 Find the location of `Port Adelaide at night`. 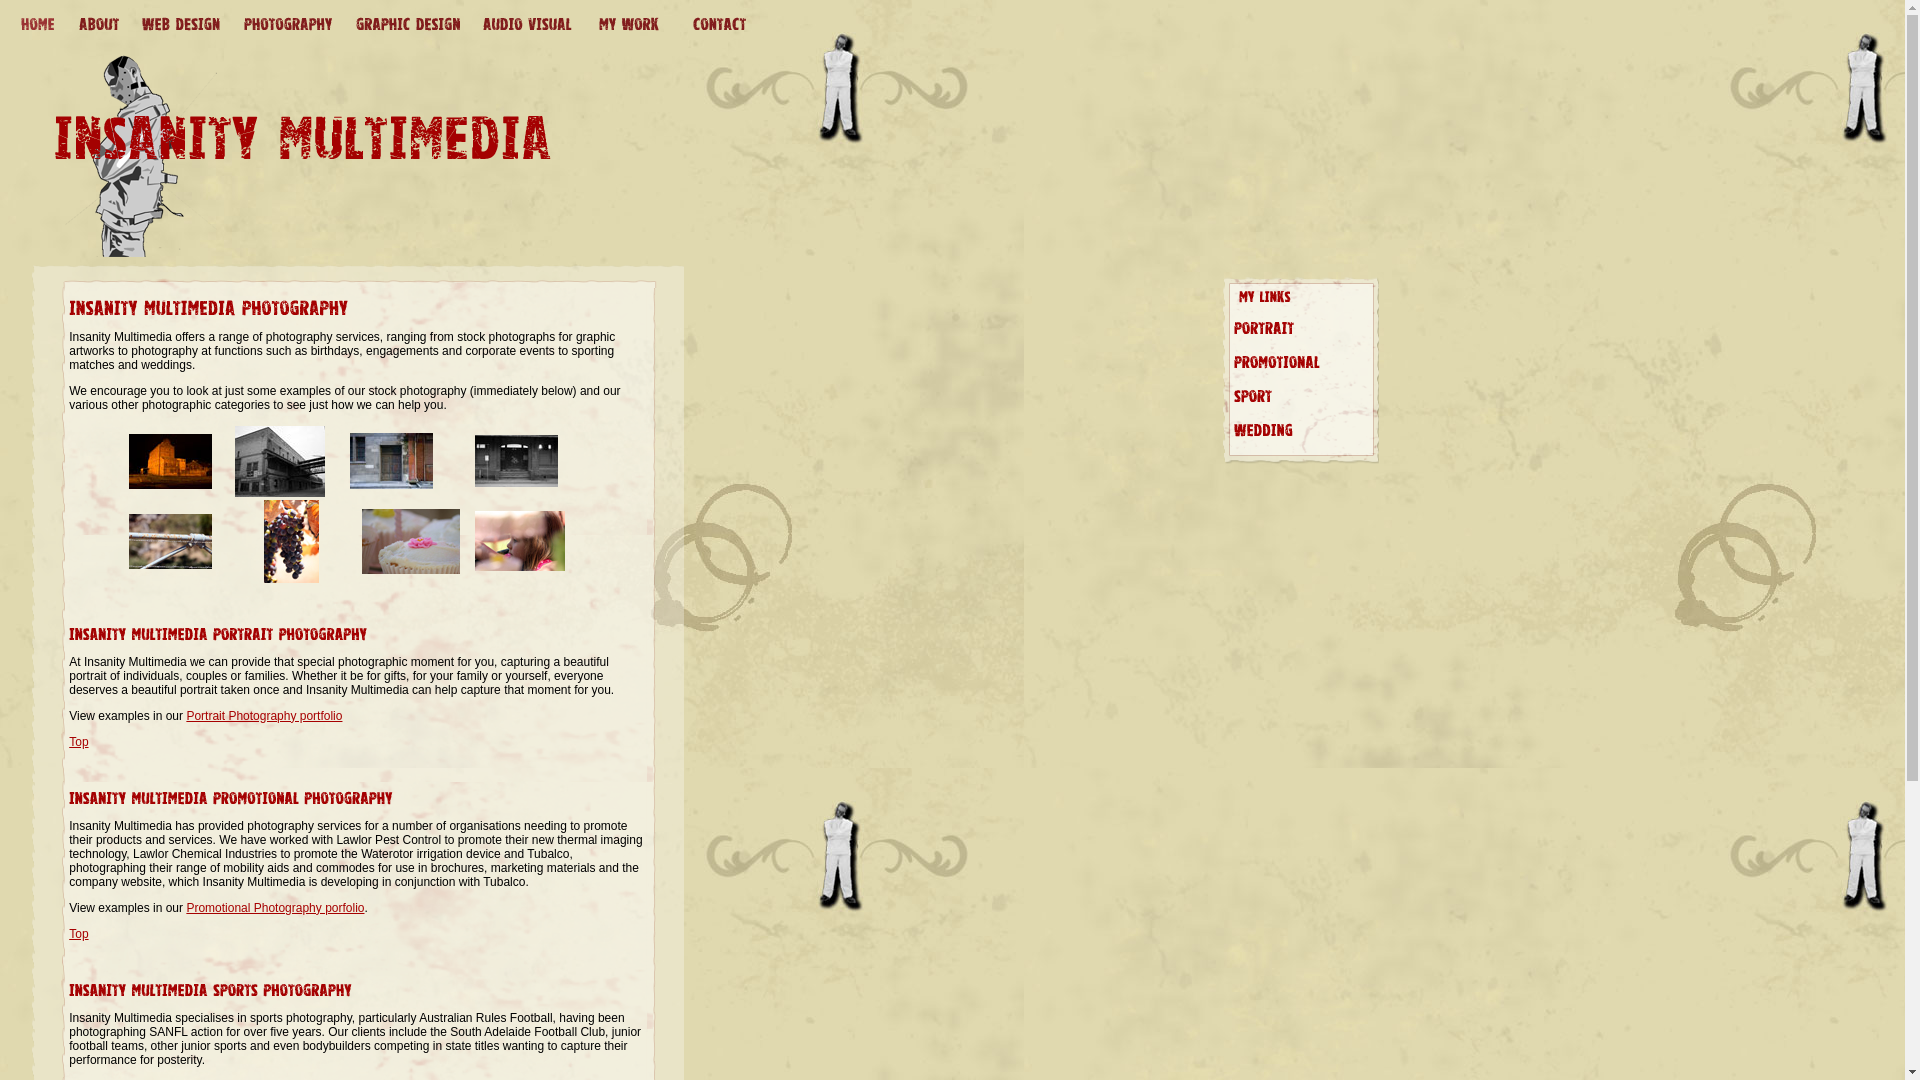

Port Adelaide at night is located at coordinates (170, 485).